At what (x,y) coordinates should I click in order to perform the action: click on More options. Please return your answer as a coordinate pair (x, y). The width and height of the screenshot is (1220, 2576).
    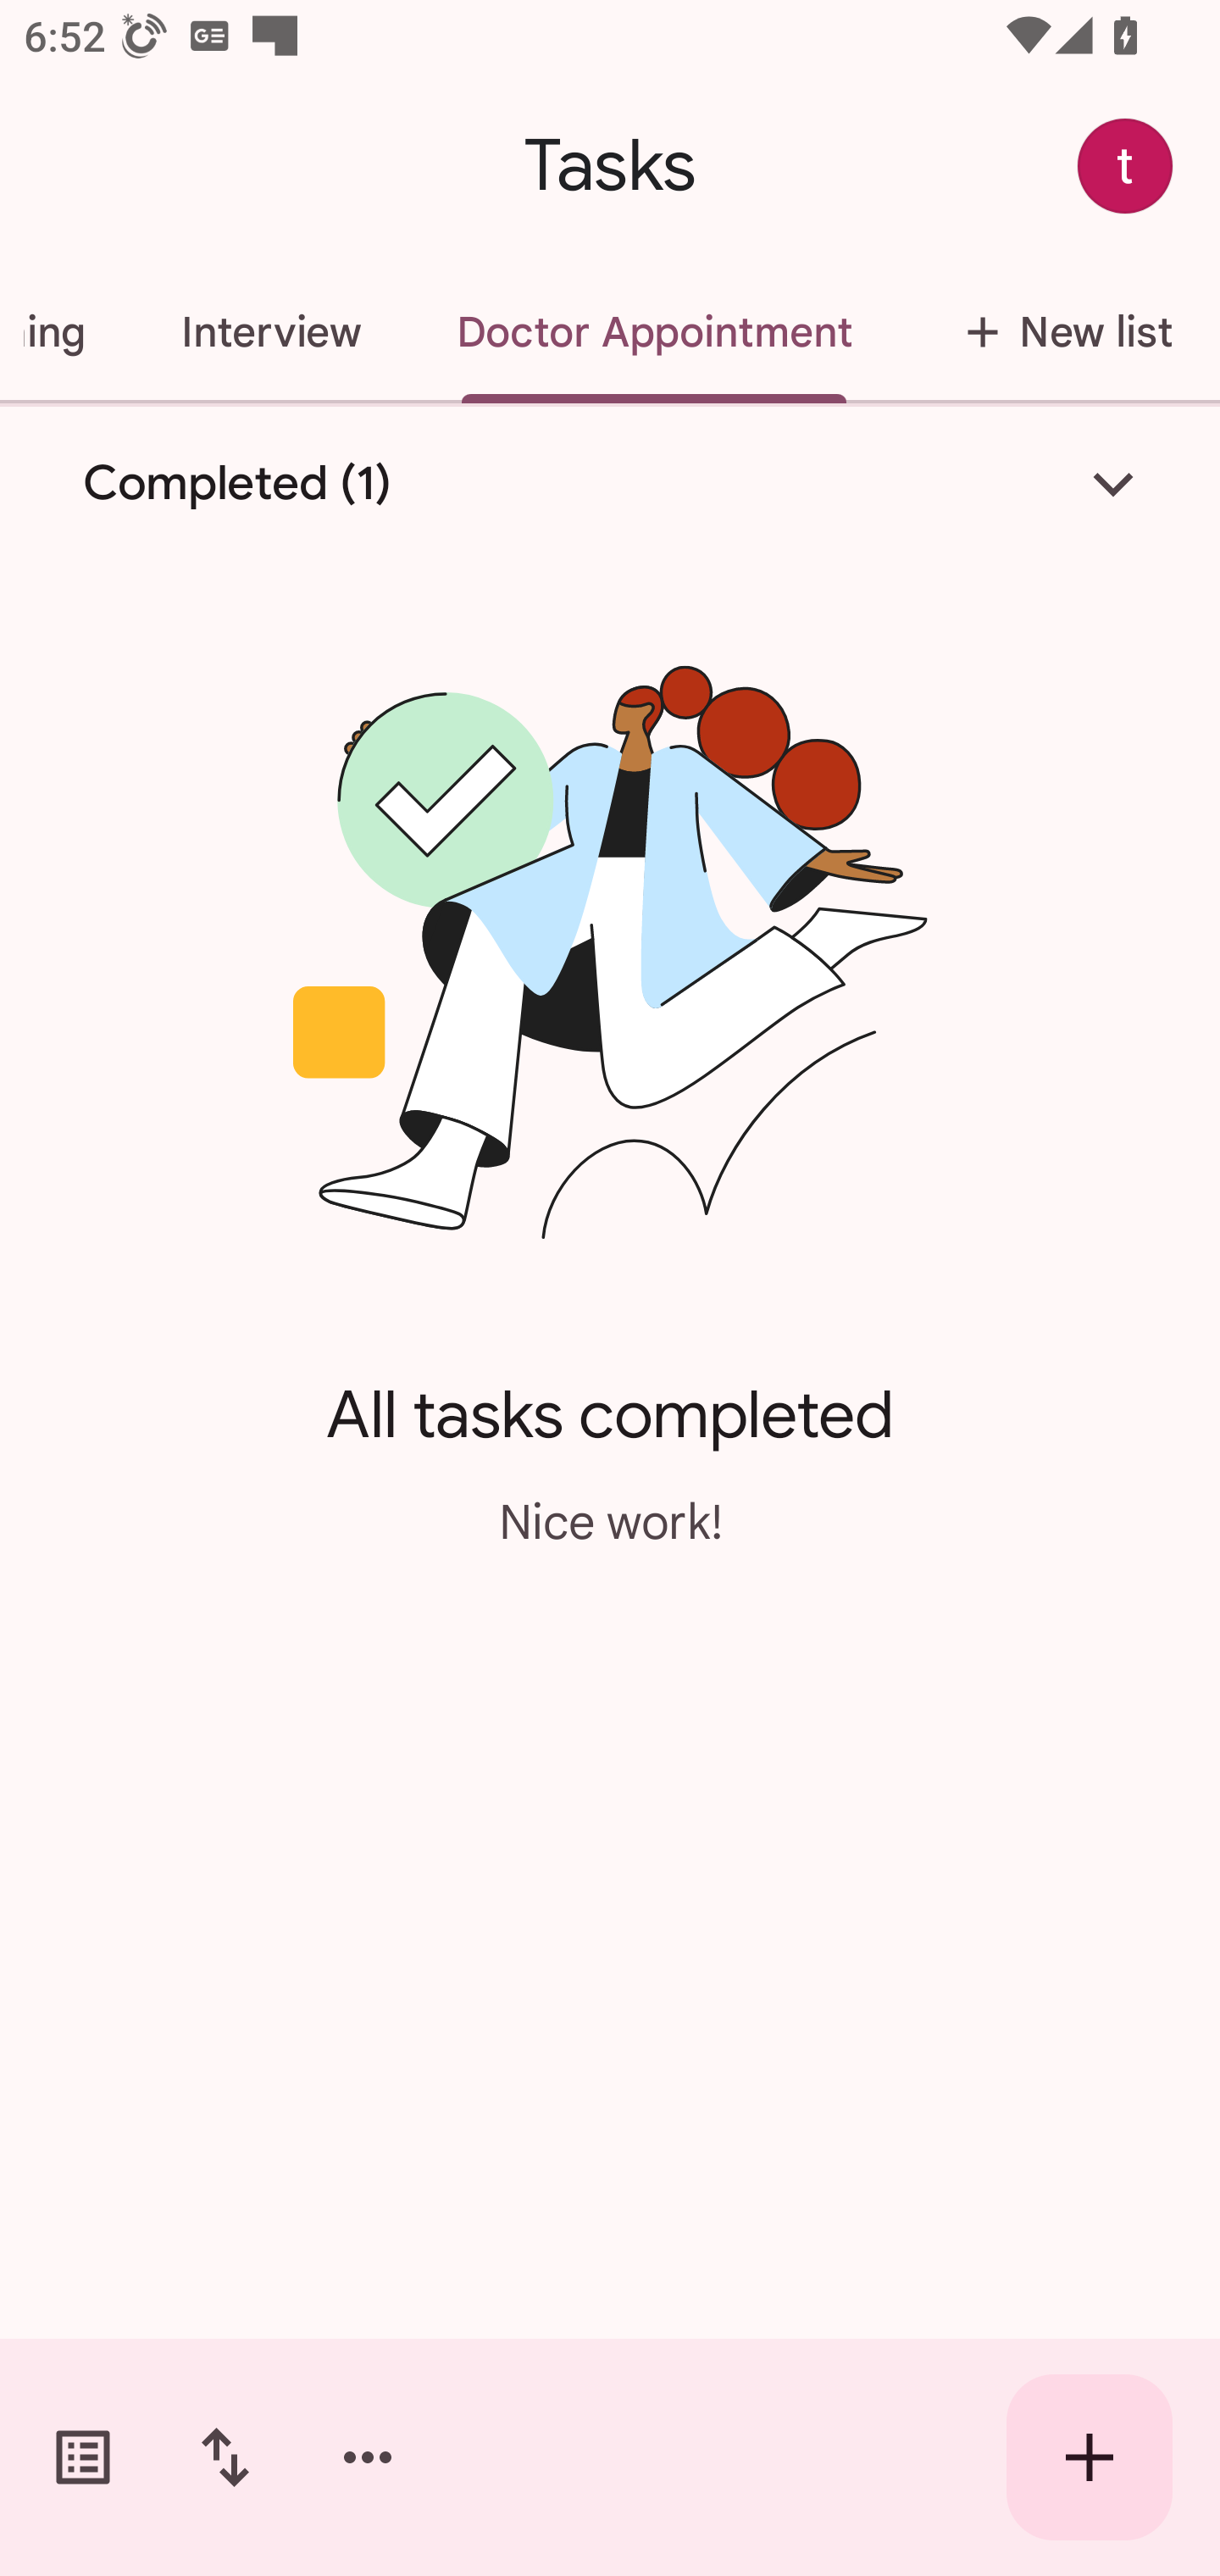
    Looking at the image, I should click on (368, 2457).